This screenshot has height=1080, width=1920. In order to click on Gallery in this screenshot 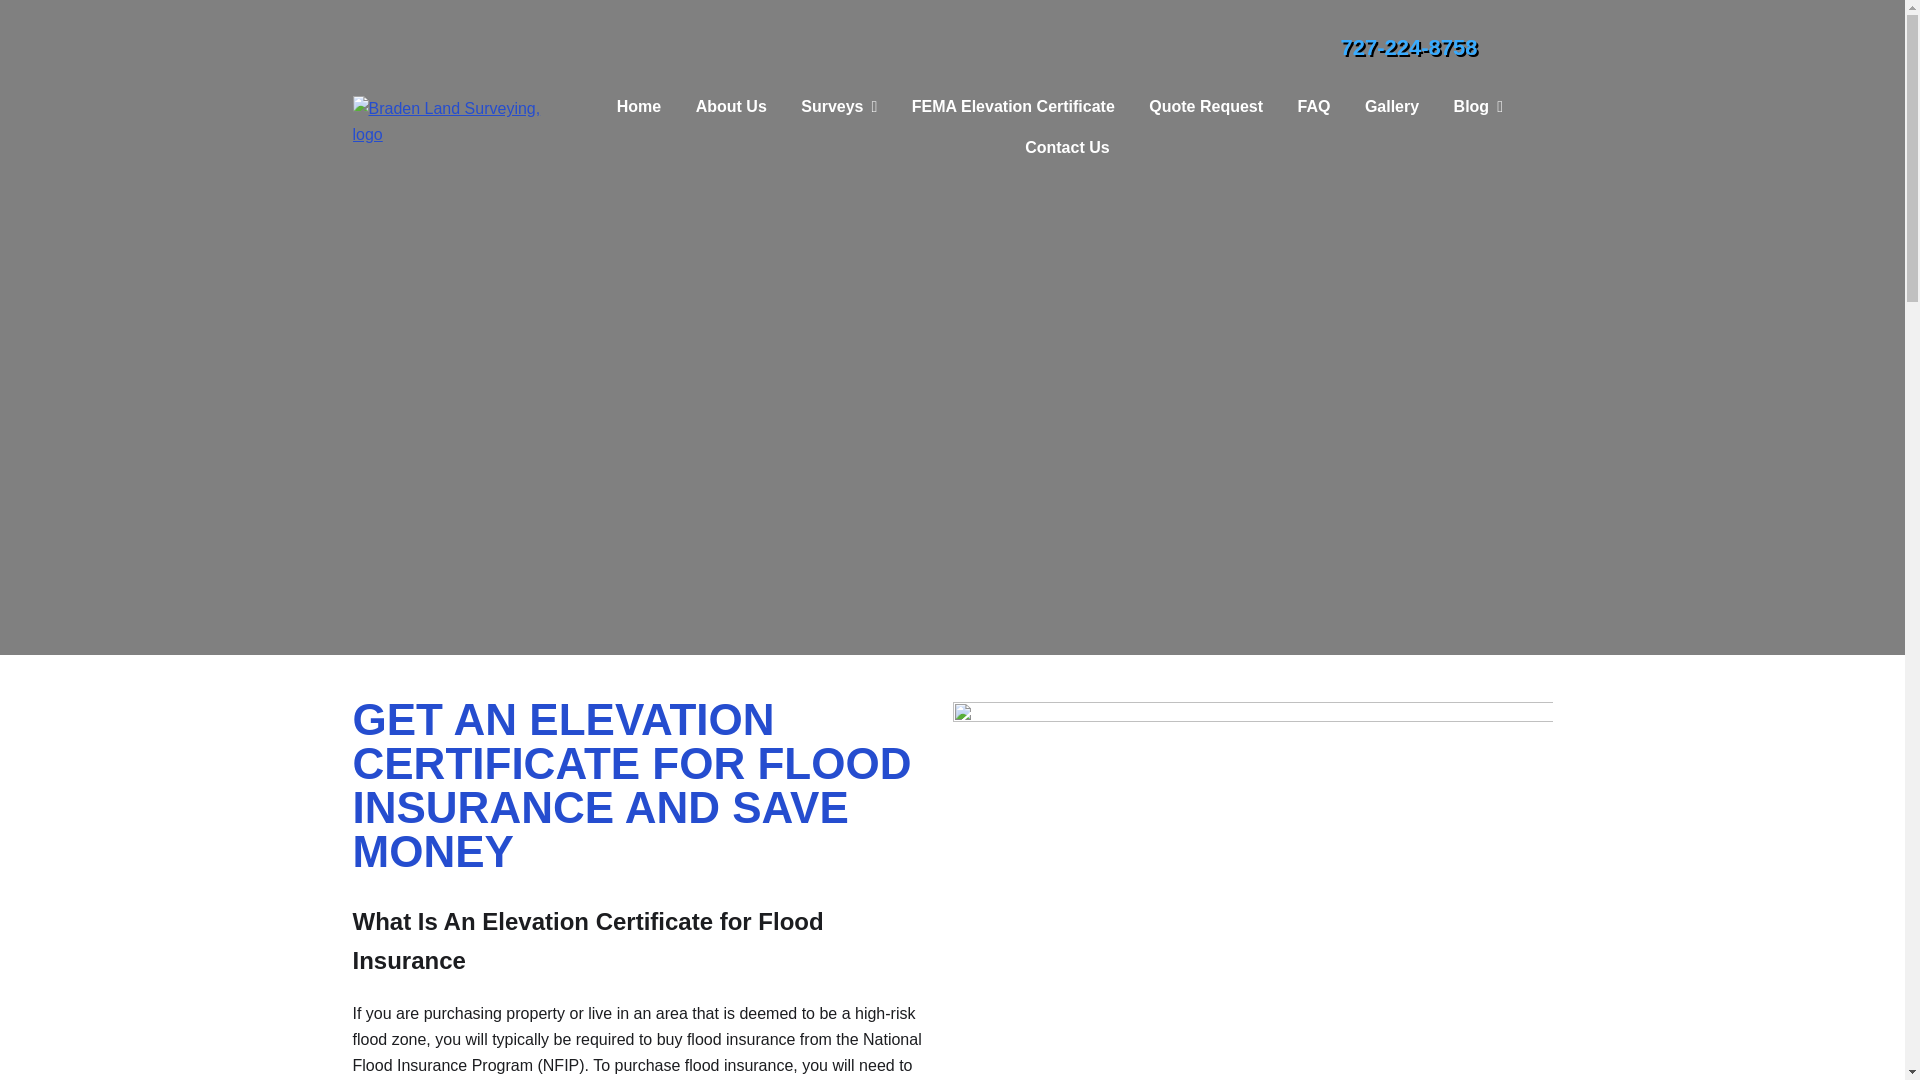, I will do `click(1392, 107)`.